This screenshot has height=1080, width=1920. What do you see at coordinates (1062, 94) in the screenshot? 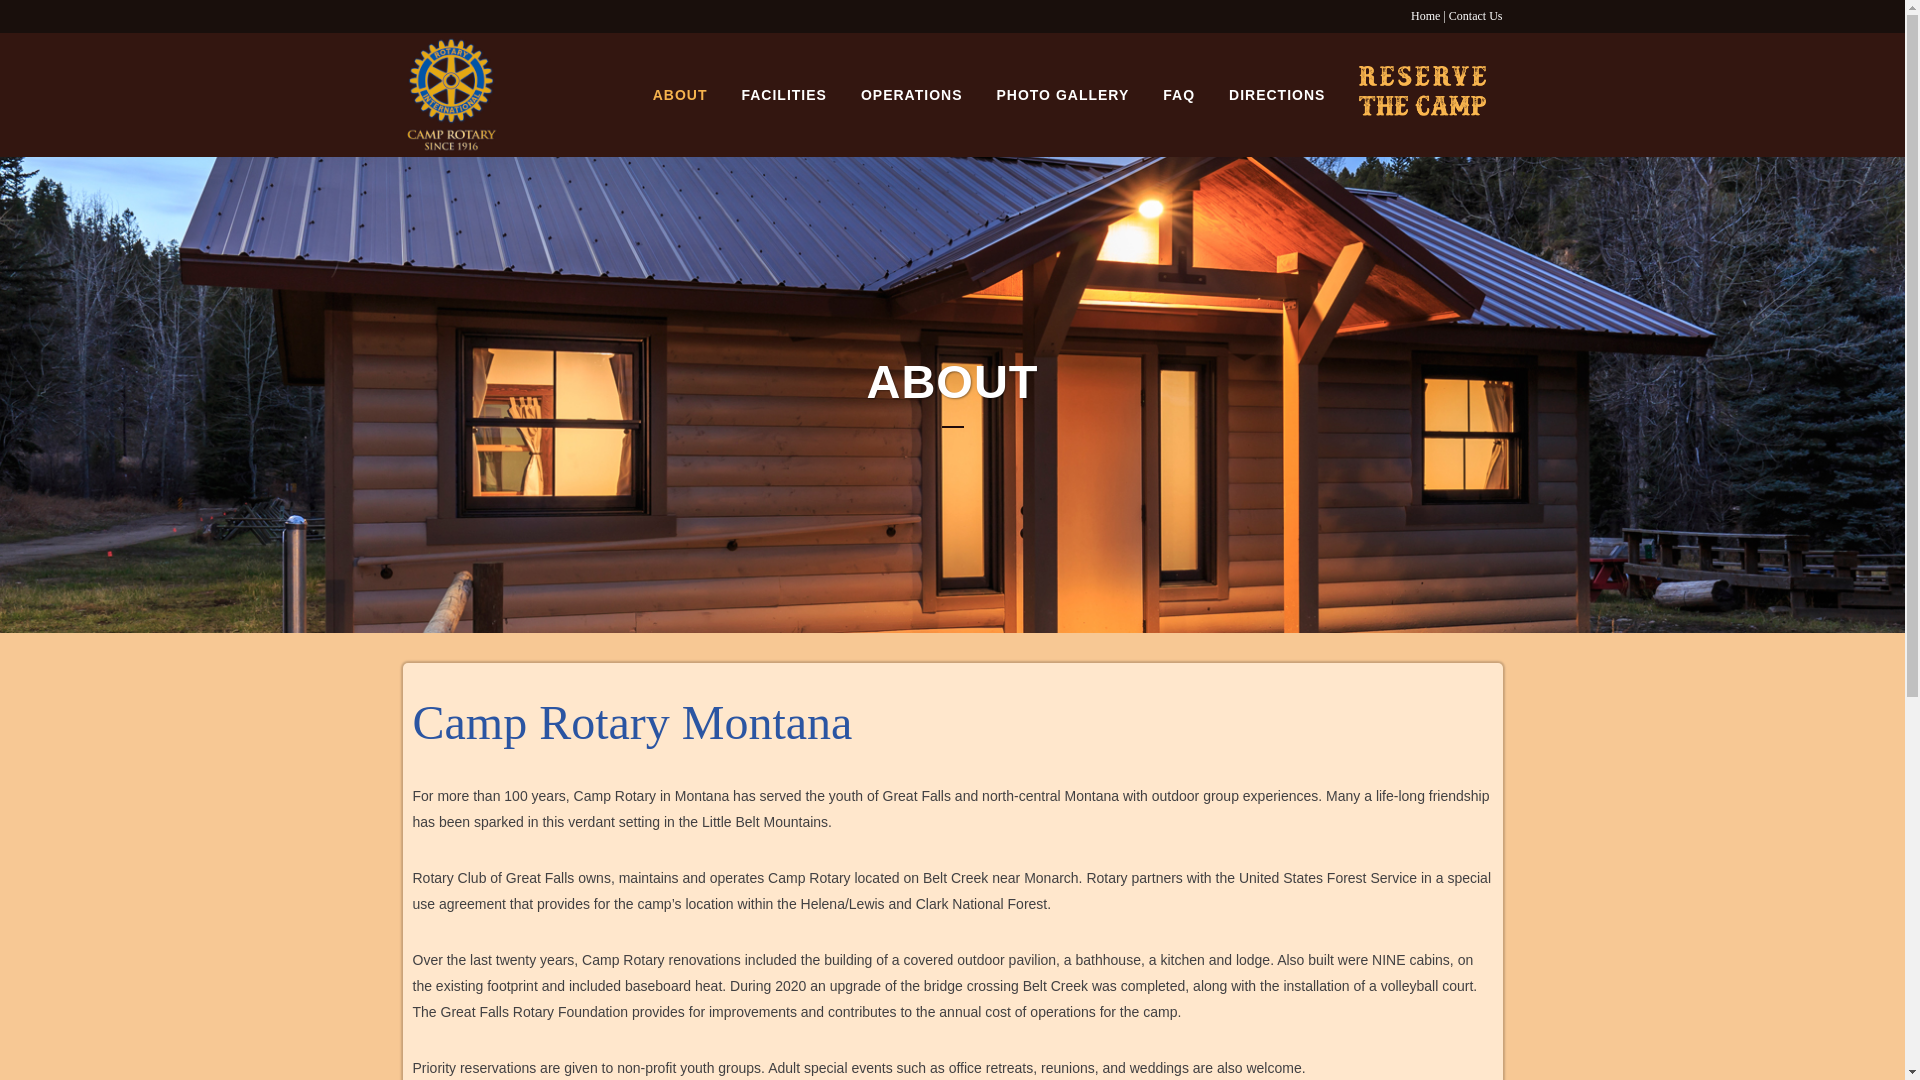
I see `PHOTO GALLERY` at bounding box center [1062, 94].